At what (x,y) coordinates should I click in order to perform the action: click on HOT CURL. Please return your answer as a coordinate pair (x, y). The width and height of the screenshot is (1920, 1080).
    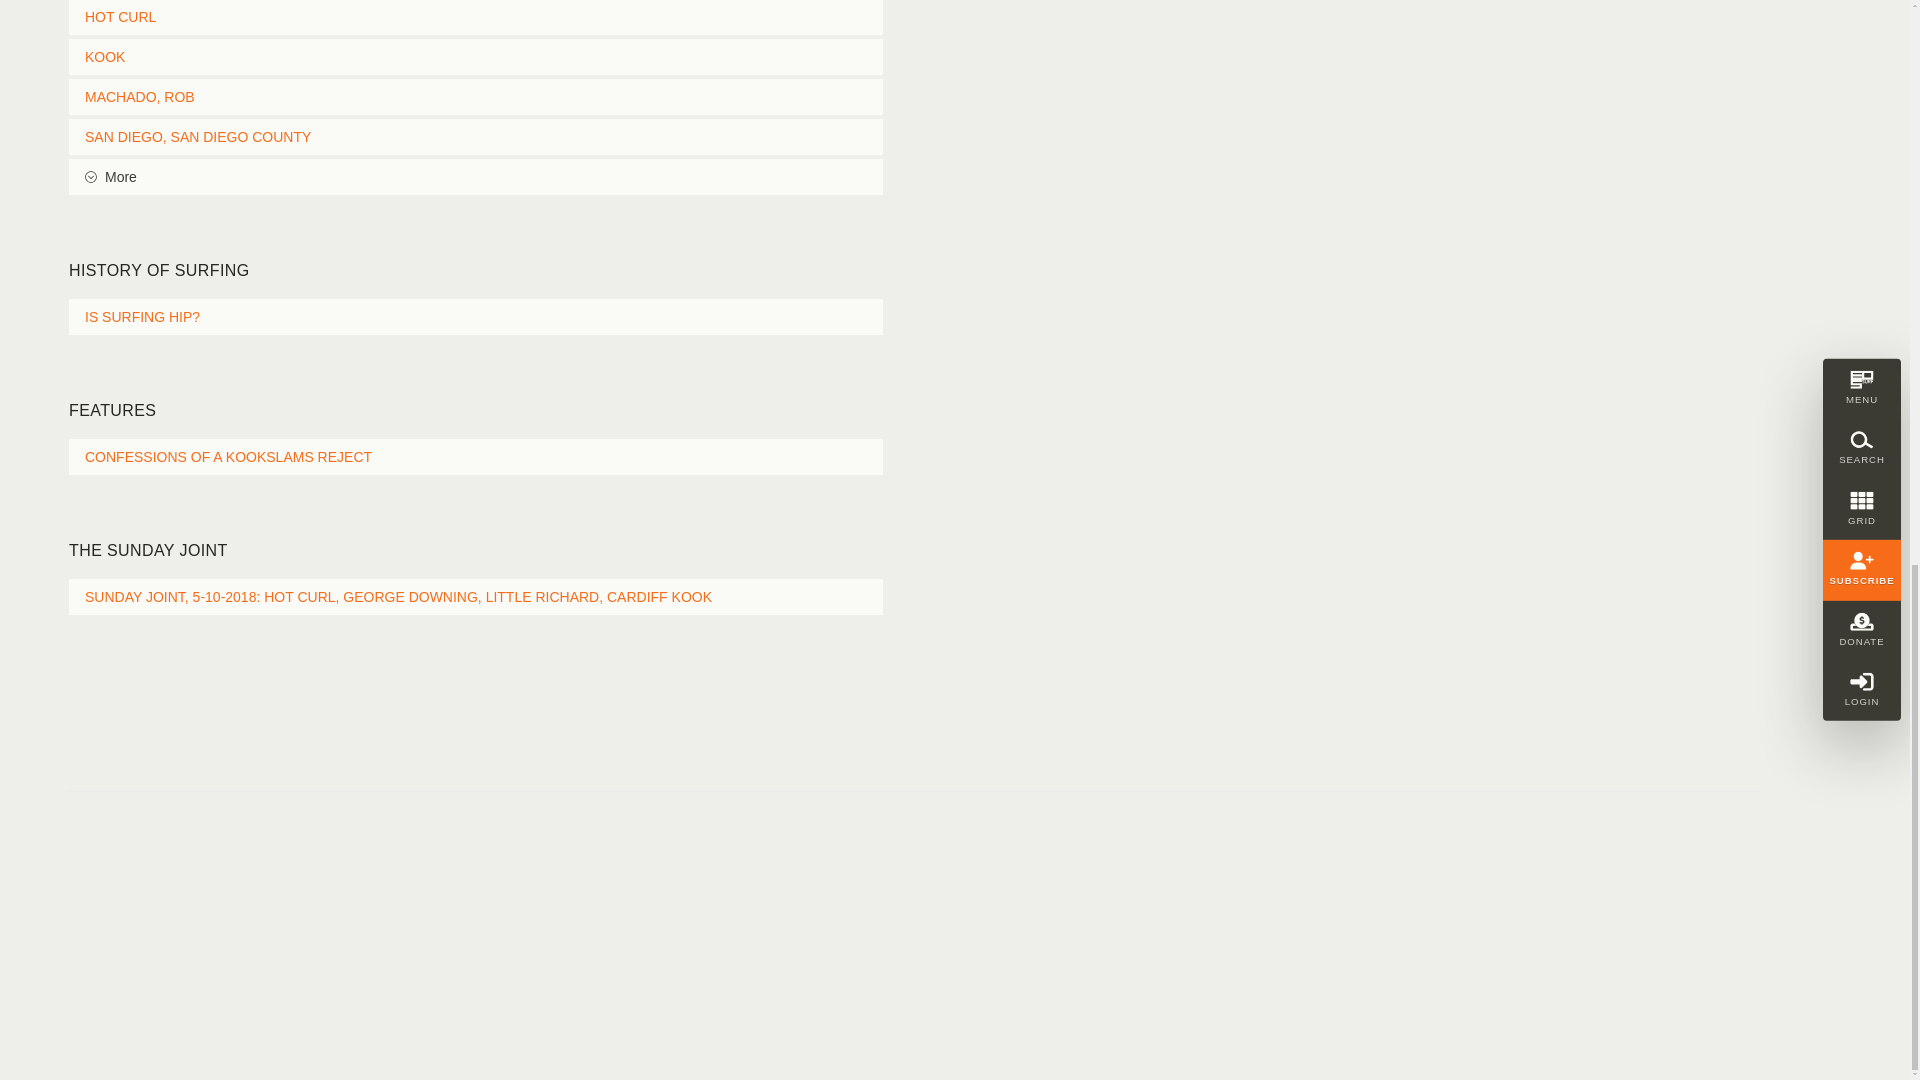
    Looking at the image, I should click on (476, 17).